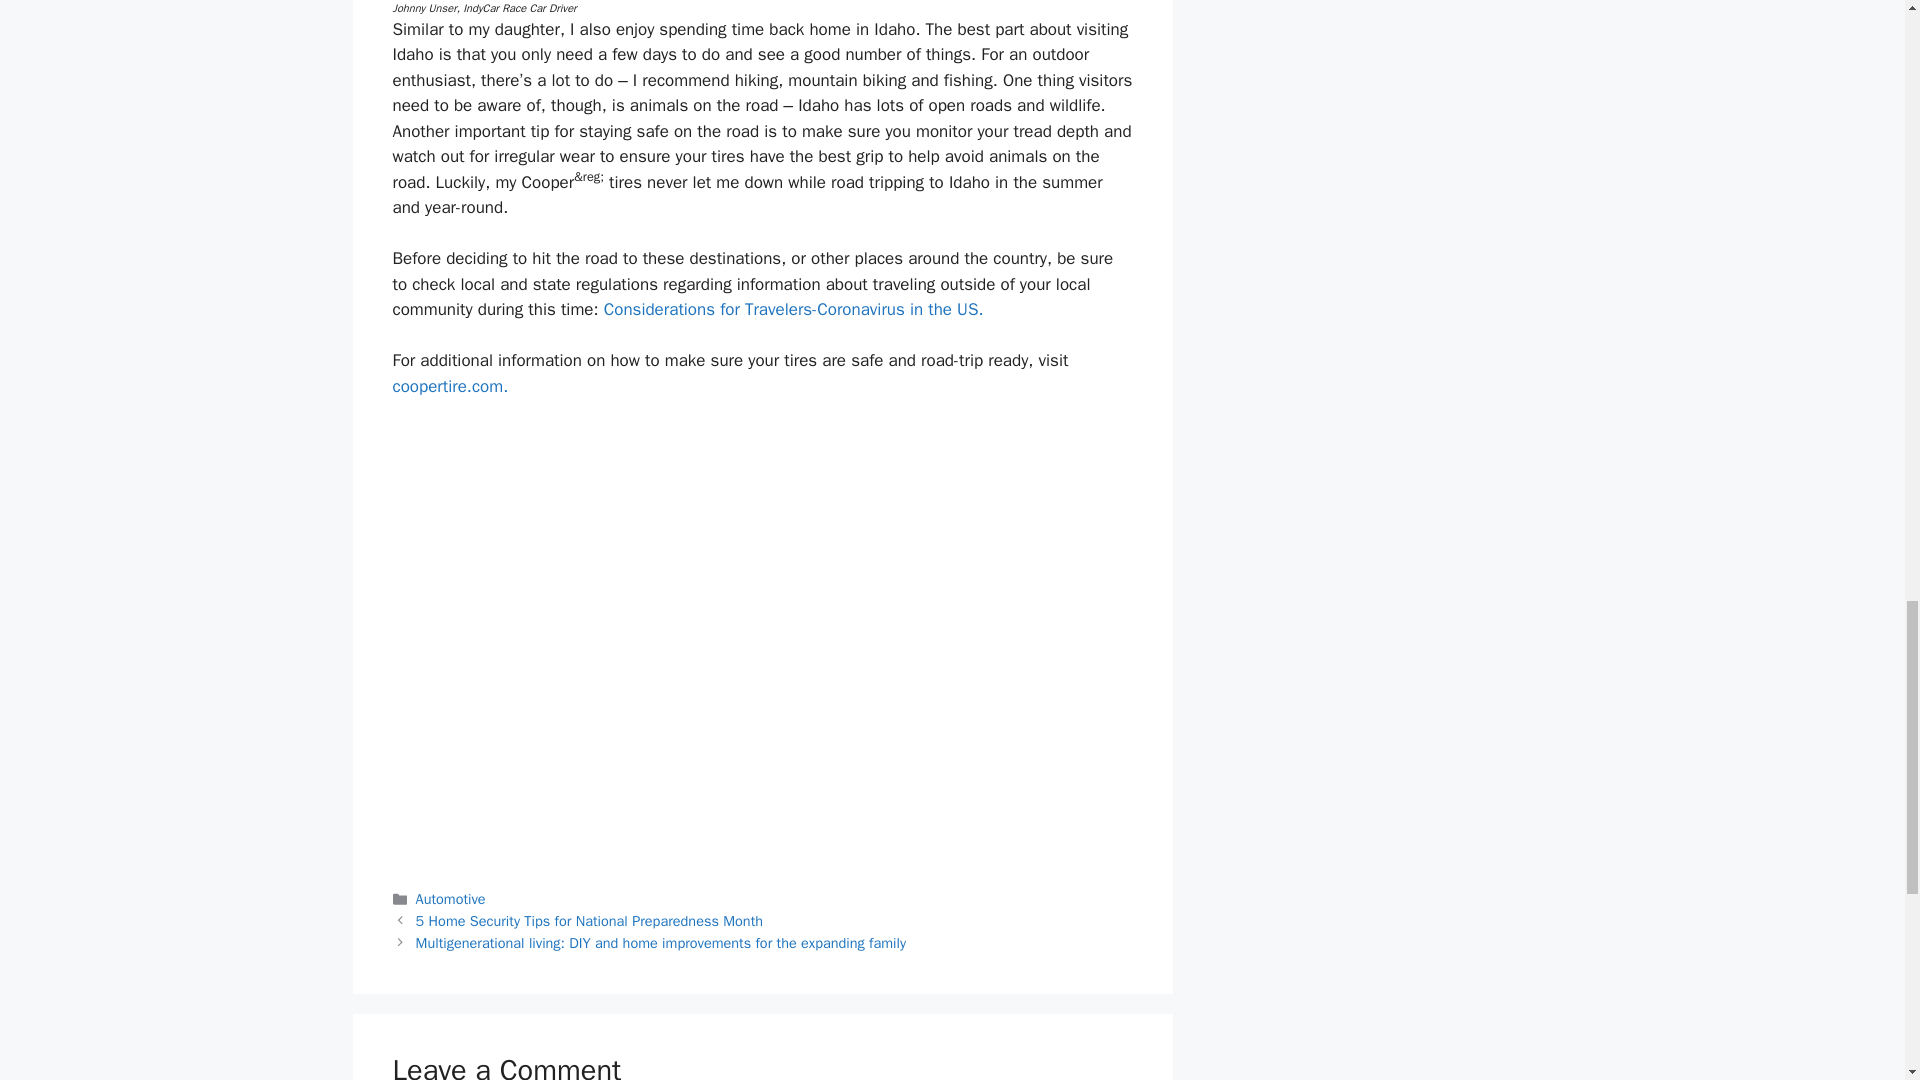 The height and width of the screenshot is (1080, 1920). What do you see at coordinates (589, 920) in the screenshot?
I see `5 Home Security Tips for National Preparedness Month` at bounding box center [589, 920].